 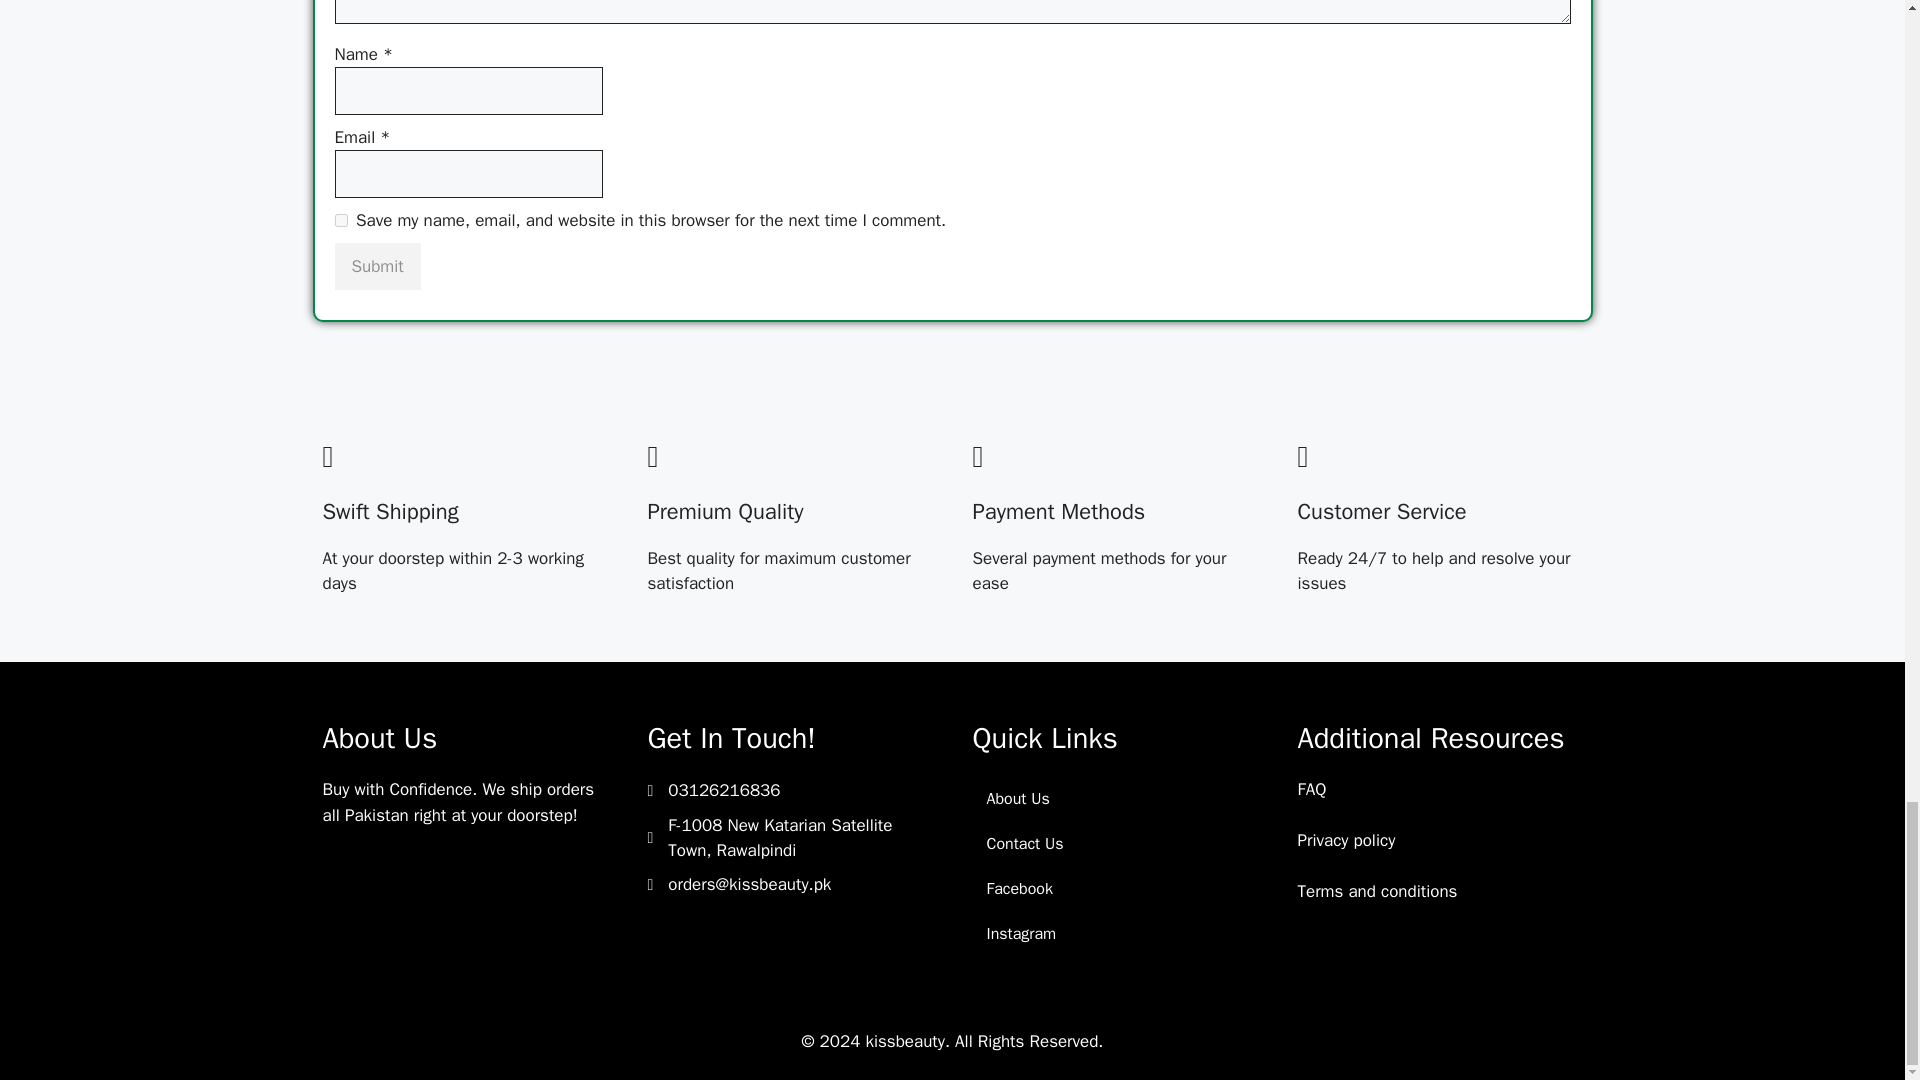 I want to click on Submit, so click(x=377, y=266).